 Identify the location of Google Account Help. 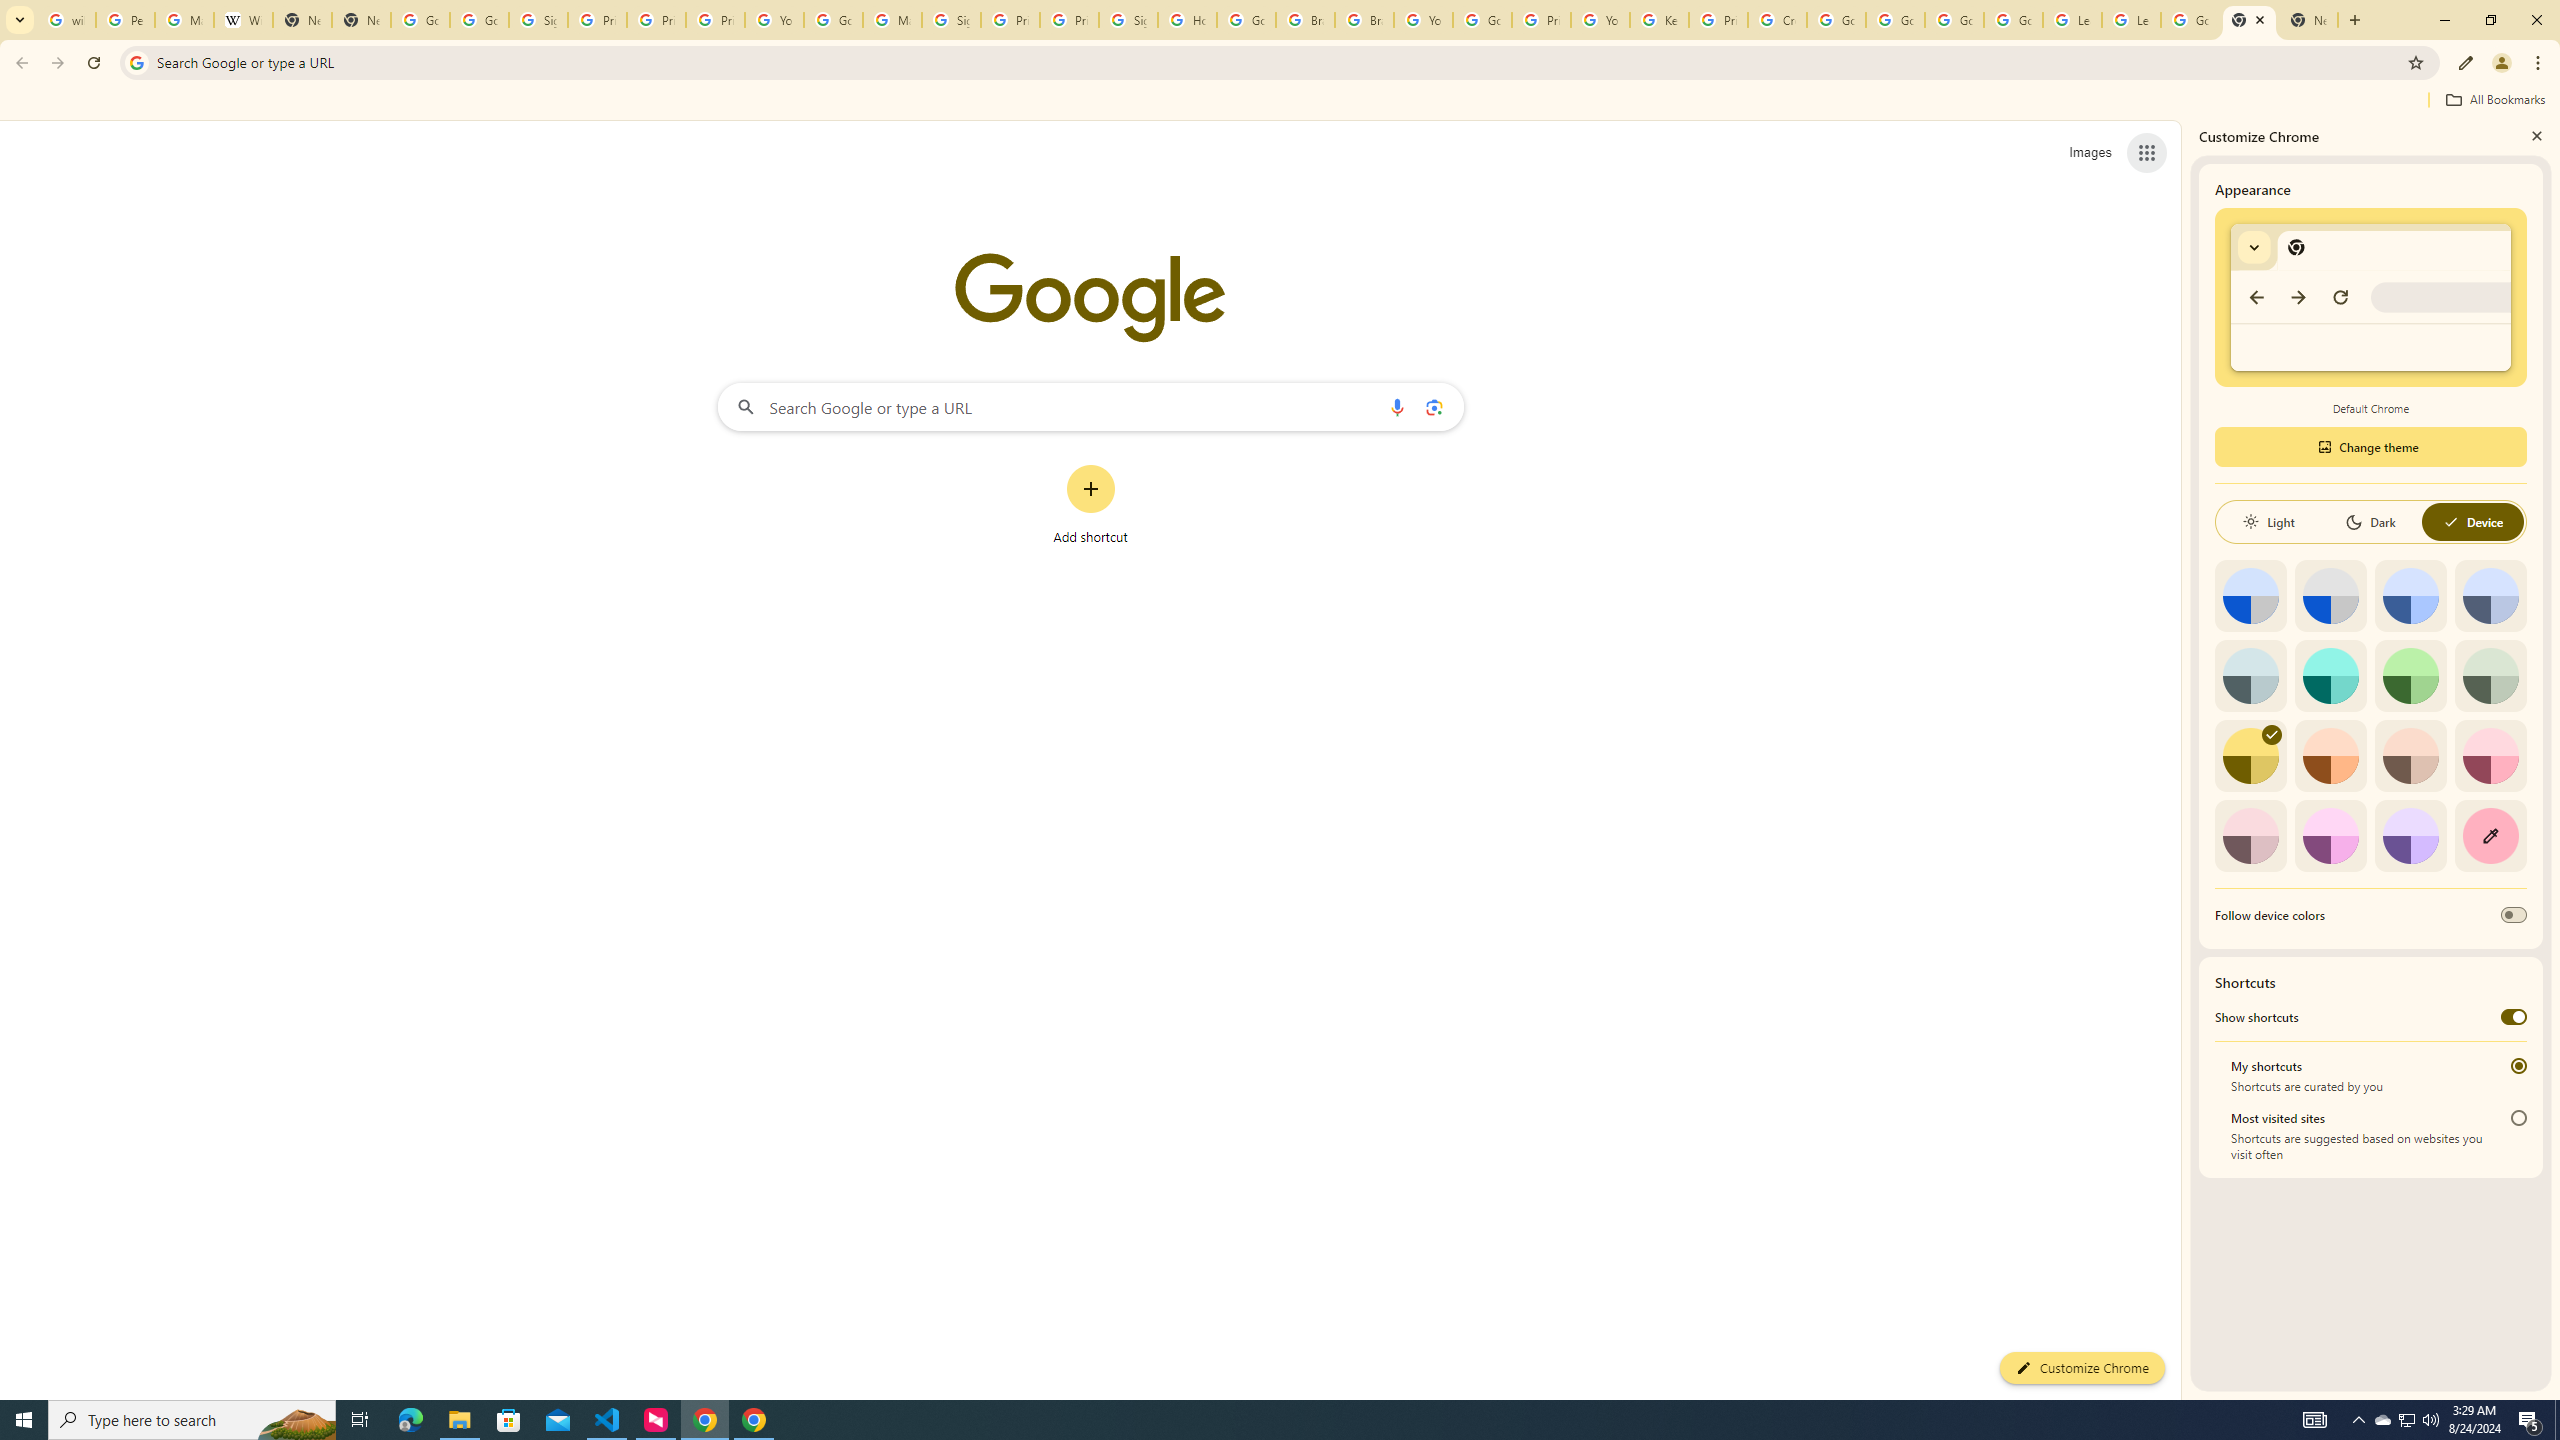
(1835, 20).